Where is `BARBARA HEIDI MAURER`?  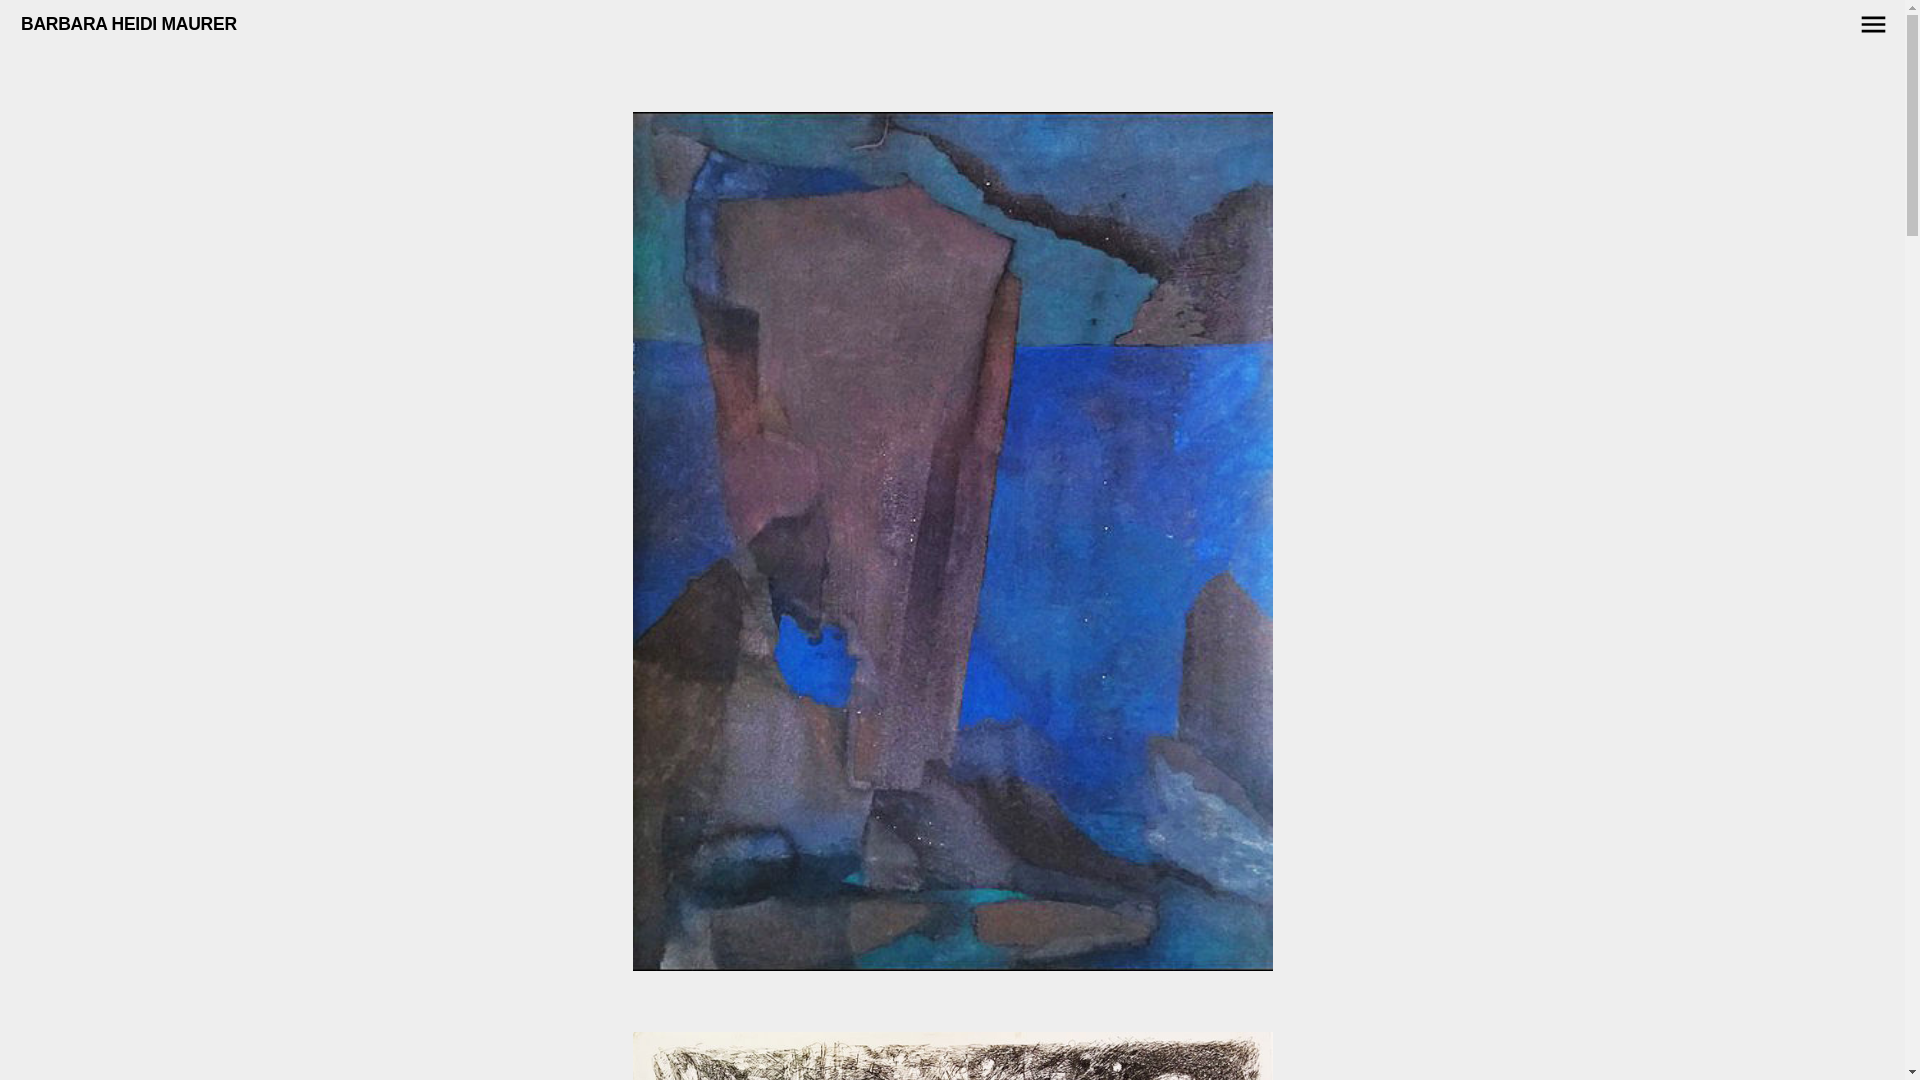
BARBARA HEIDI MAURER is located at coordinates (129, 25).